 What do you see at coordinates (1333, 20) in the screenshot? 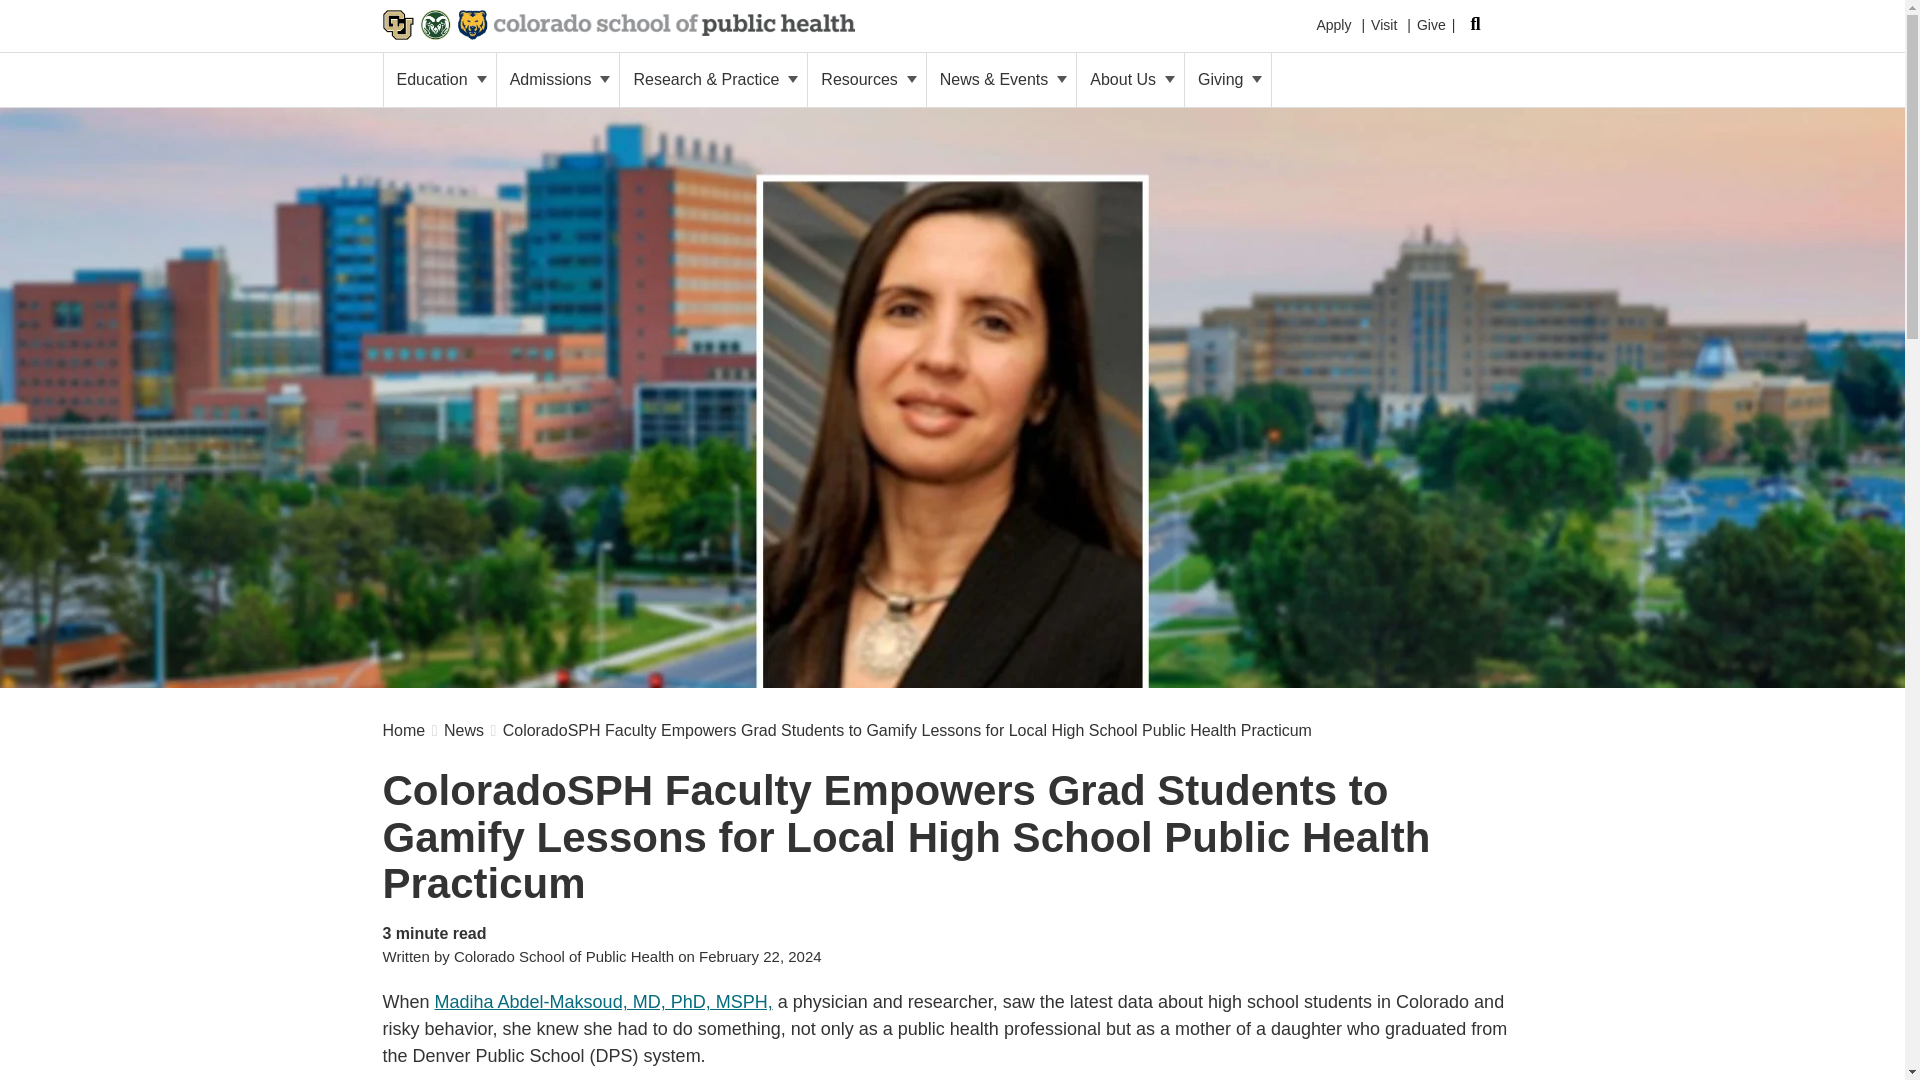
I see `Apply` at bounding box center [1333, 20].